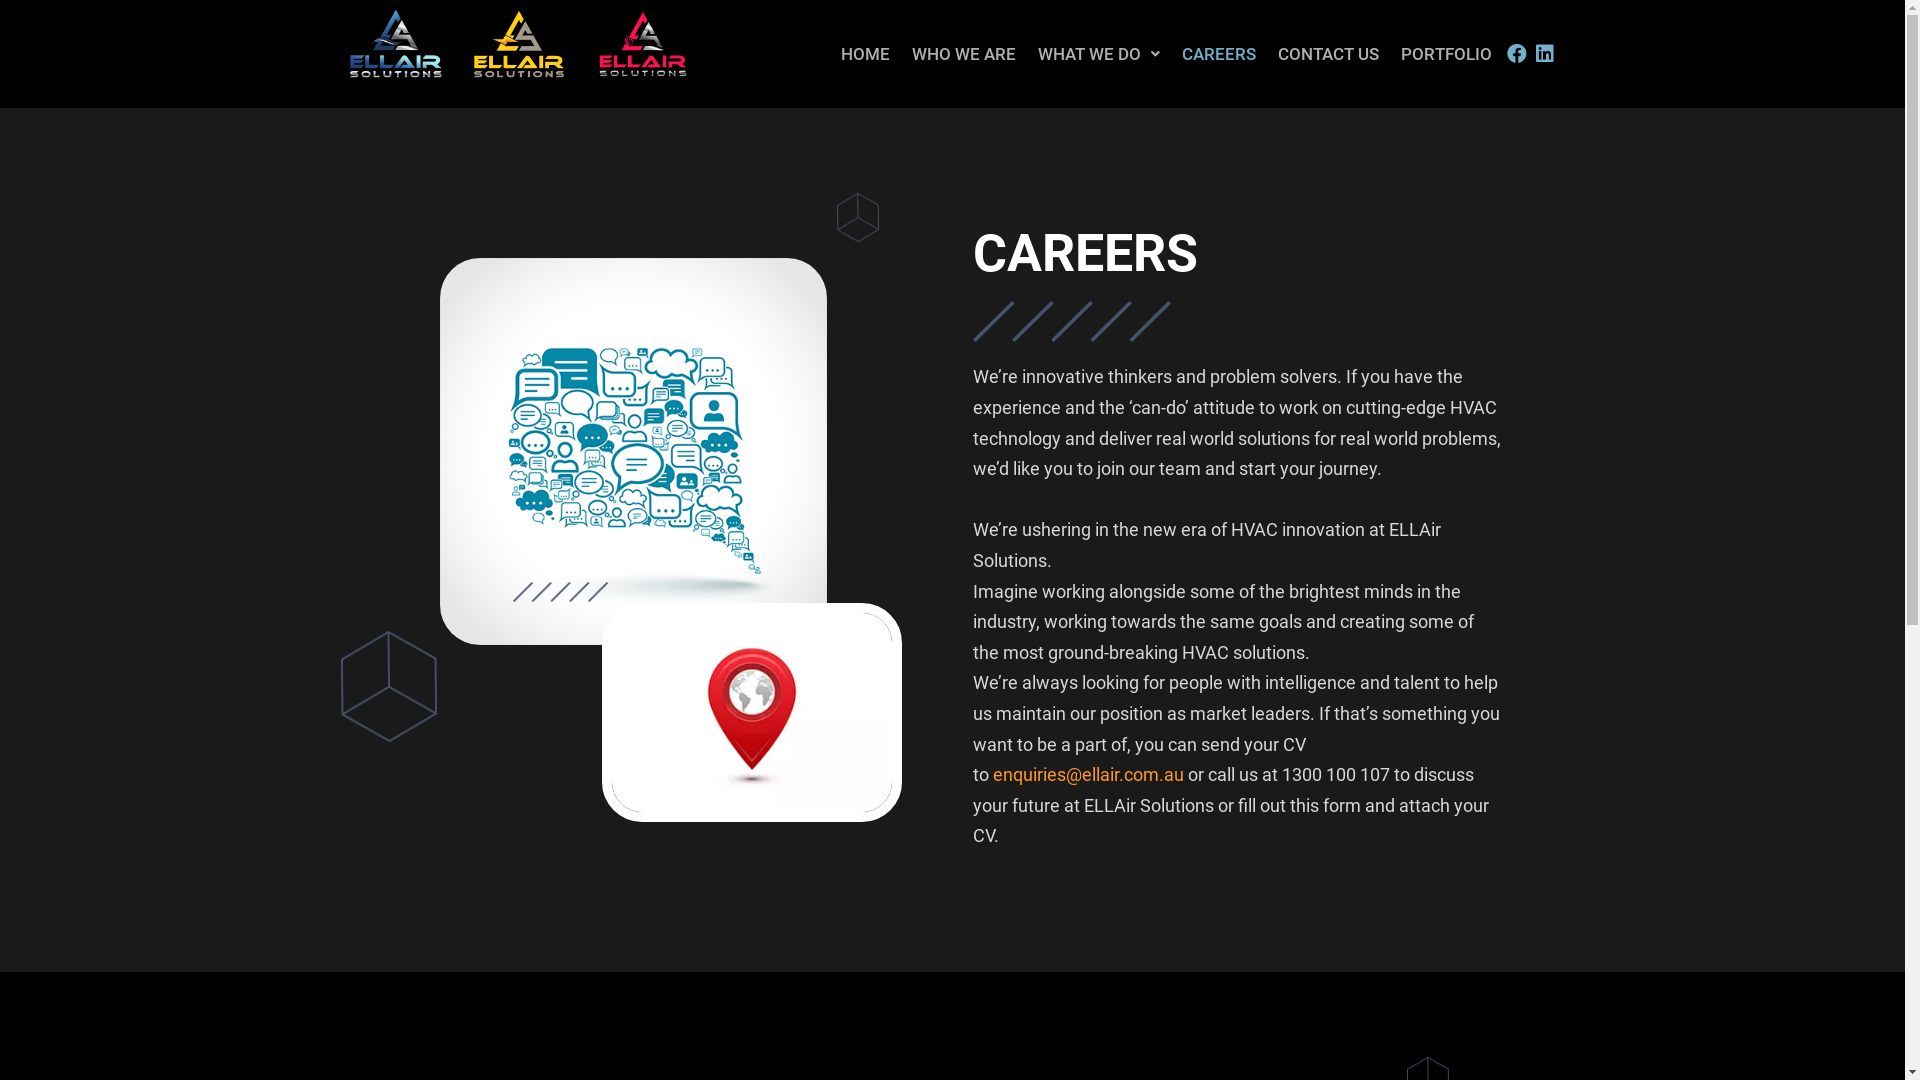  I want to click on Untitled, so click(395, 44).